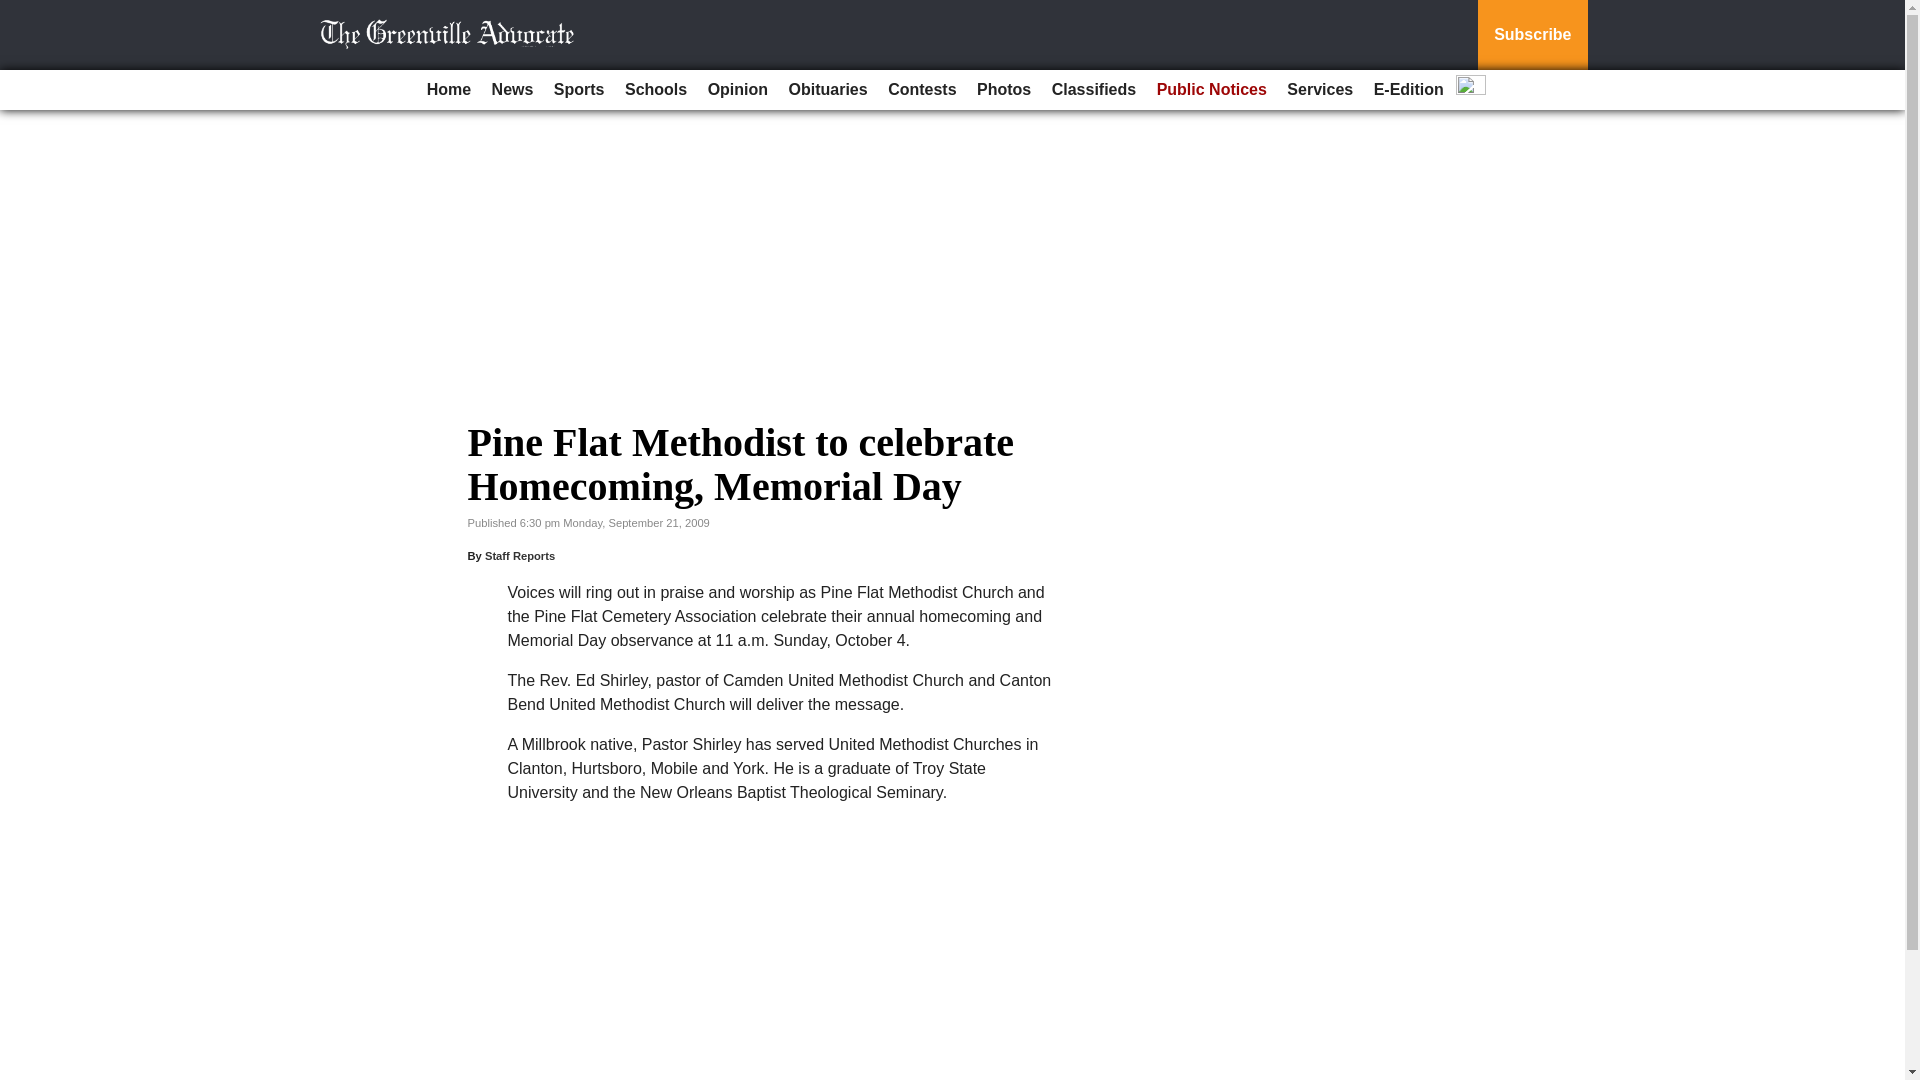 This screenshot has width=1920, height=1080. What do you see at coordinates (1211, 90) in the screenshot?
I see `Public Notices` at bounding box center [1211, 90].